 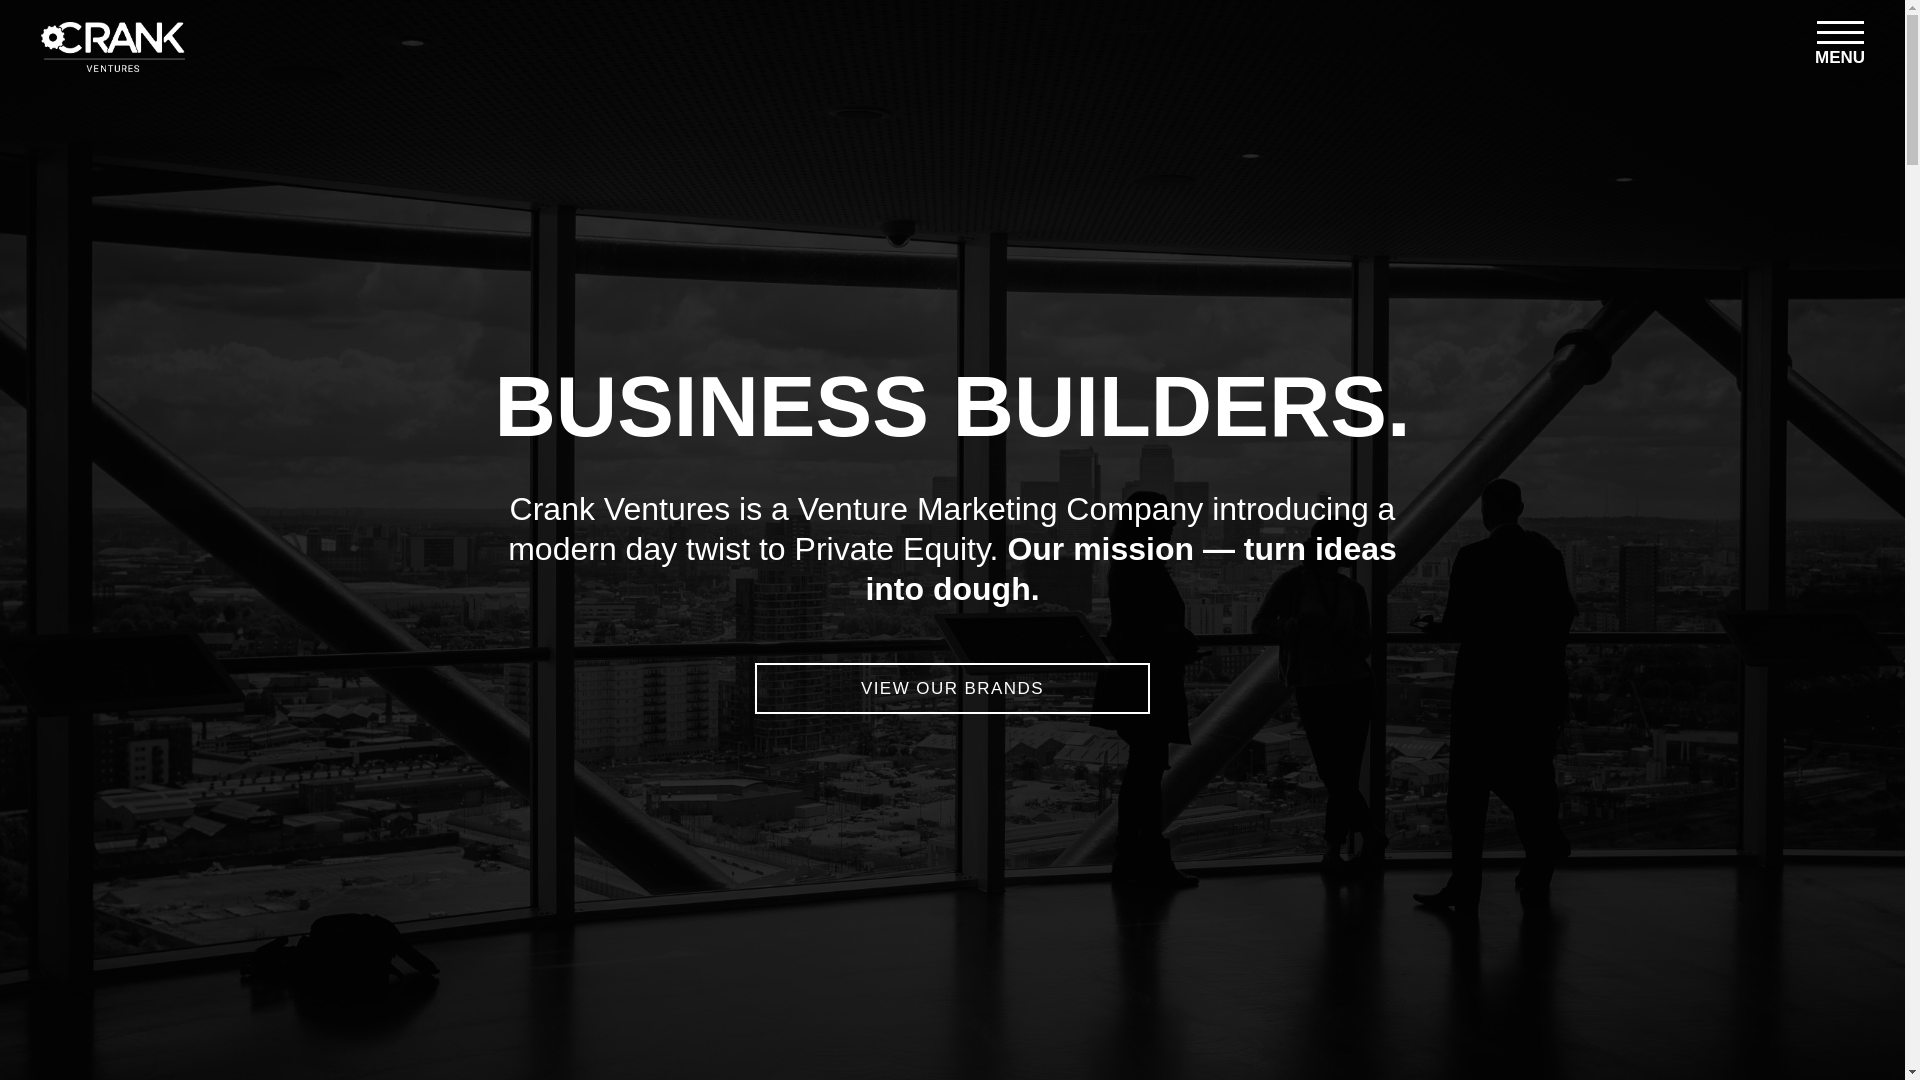 What do you see at coordinates (952, 687) in the screenshot?
I see `VIEW OUR BRANDS` at bounding box center [952, 687].